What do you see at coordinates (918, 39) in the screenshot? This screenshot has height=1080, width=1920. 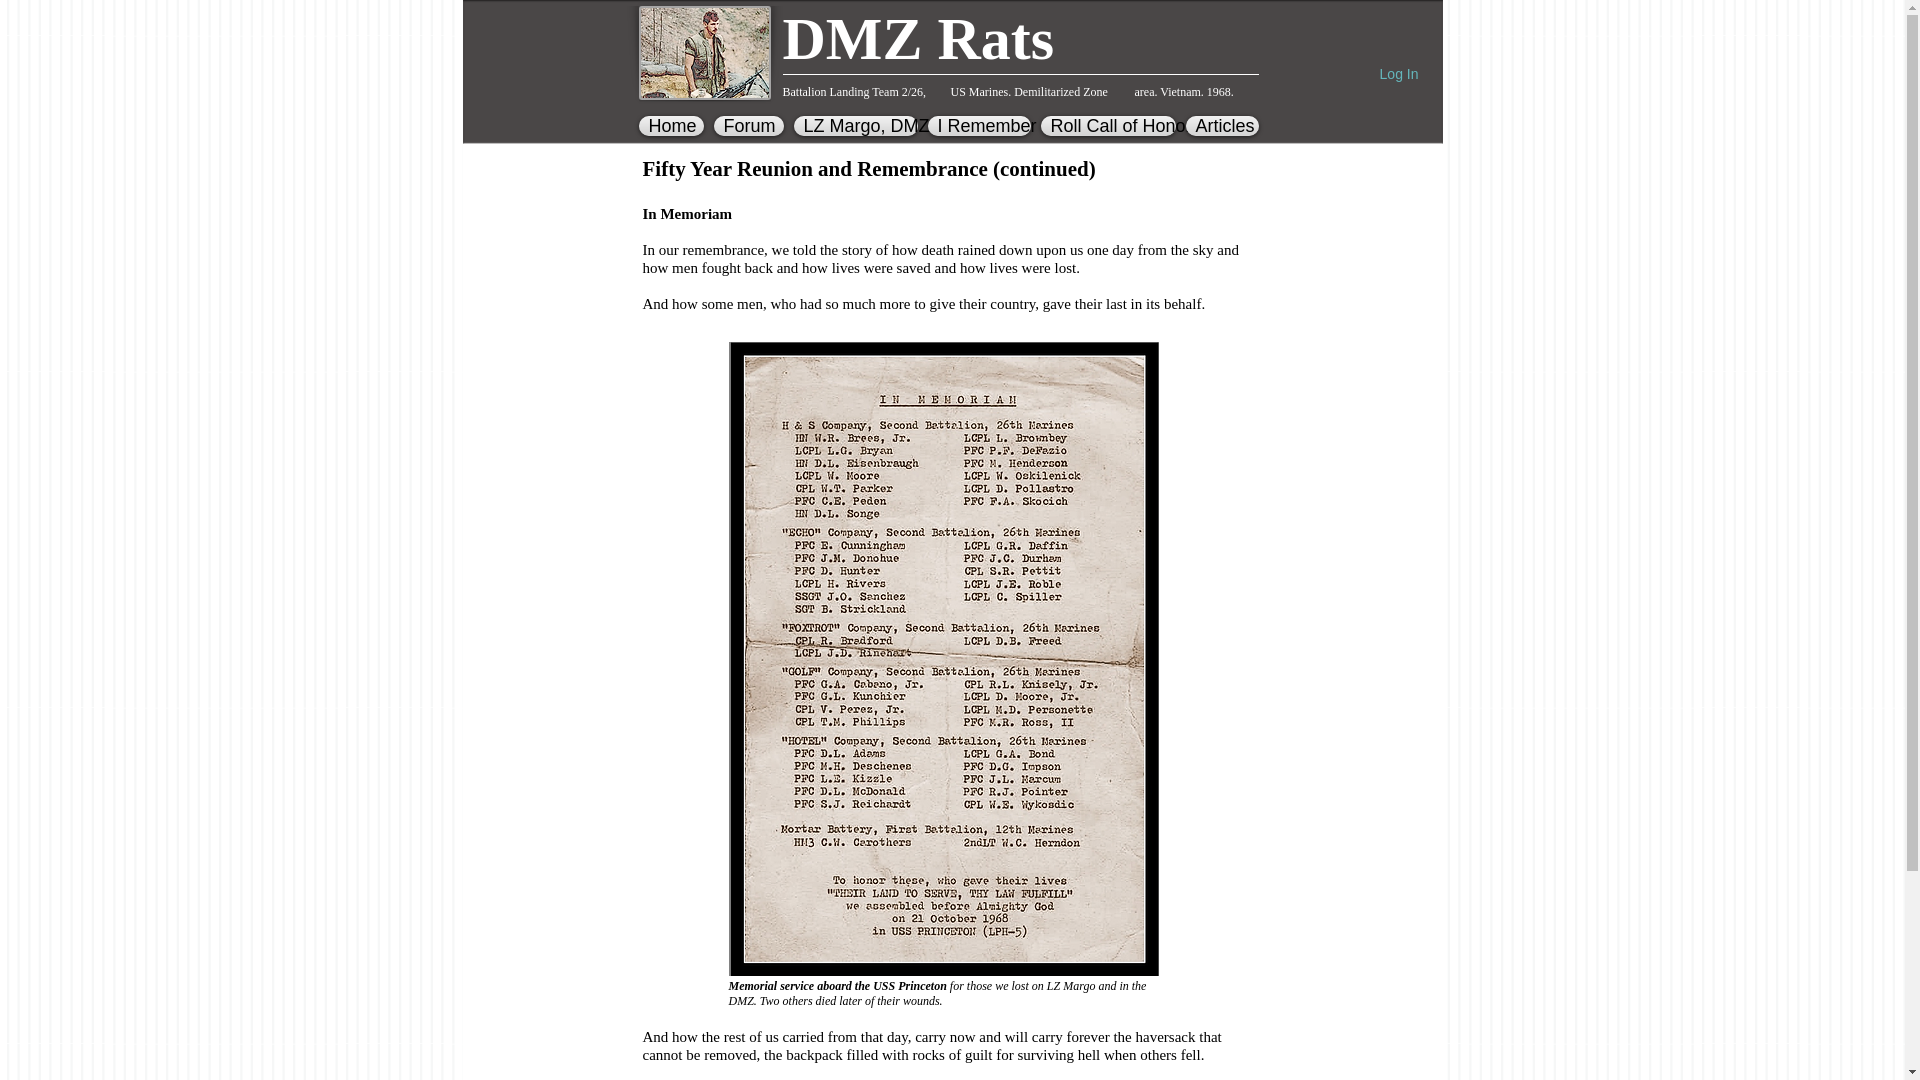 I see `DMZ Rats` at bounding box center [918, 39].